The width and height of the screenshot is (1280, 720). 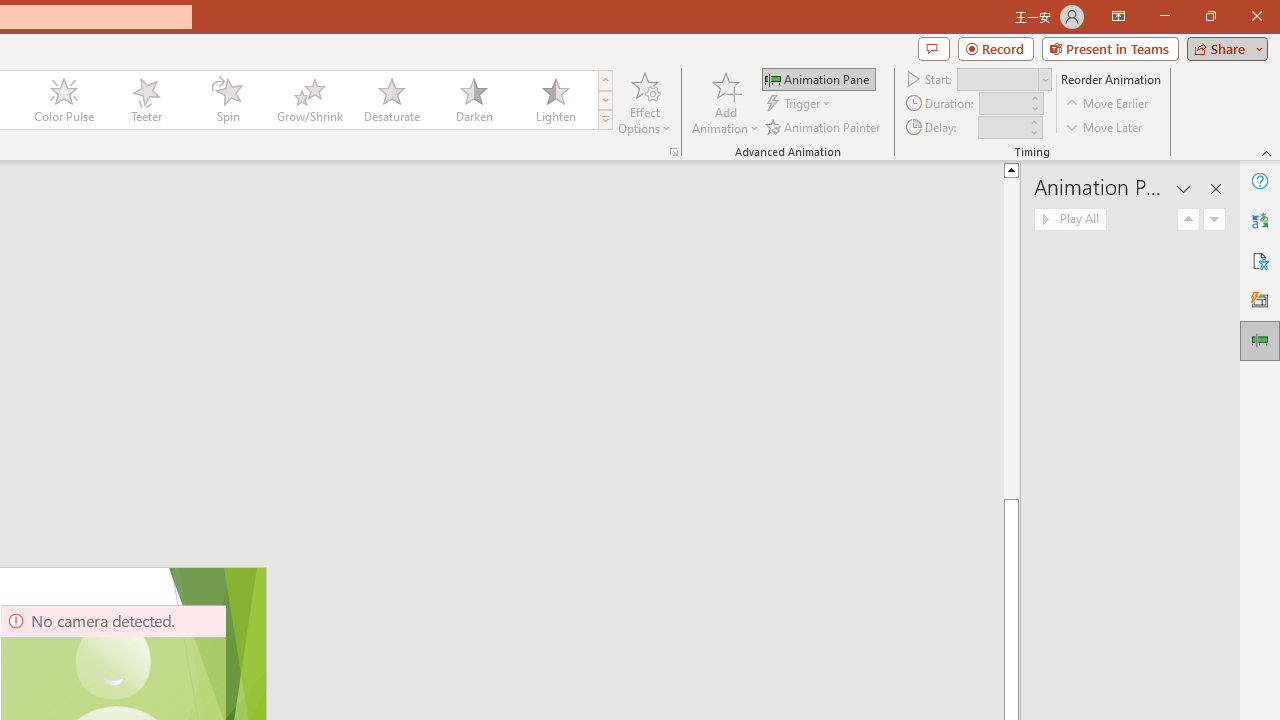 What do you see at coordinates (1108, 104) in the screenshot?
I see `Move Earlier` at bounding box center [1108, 104].